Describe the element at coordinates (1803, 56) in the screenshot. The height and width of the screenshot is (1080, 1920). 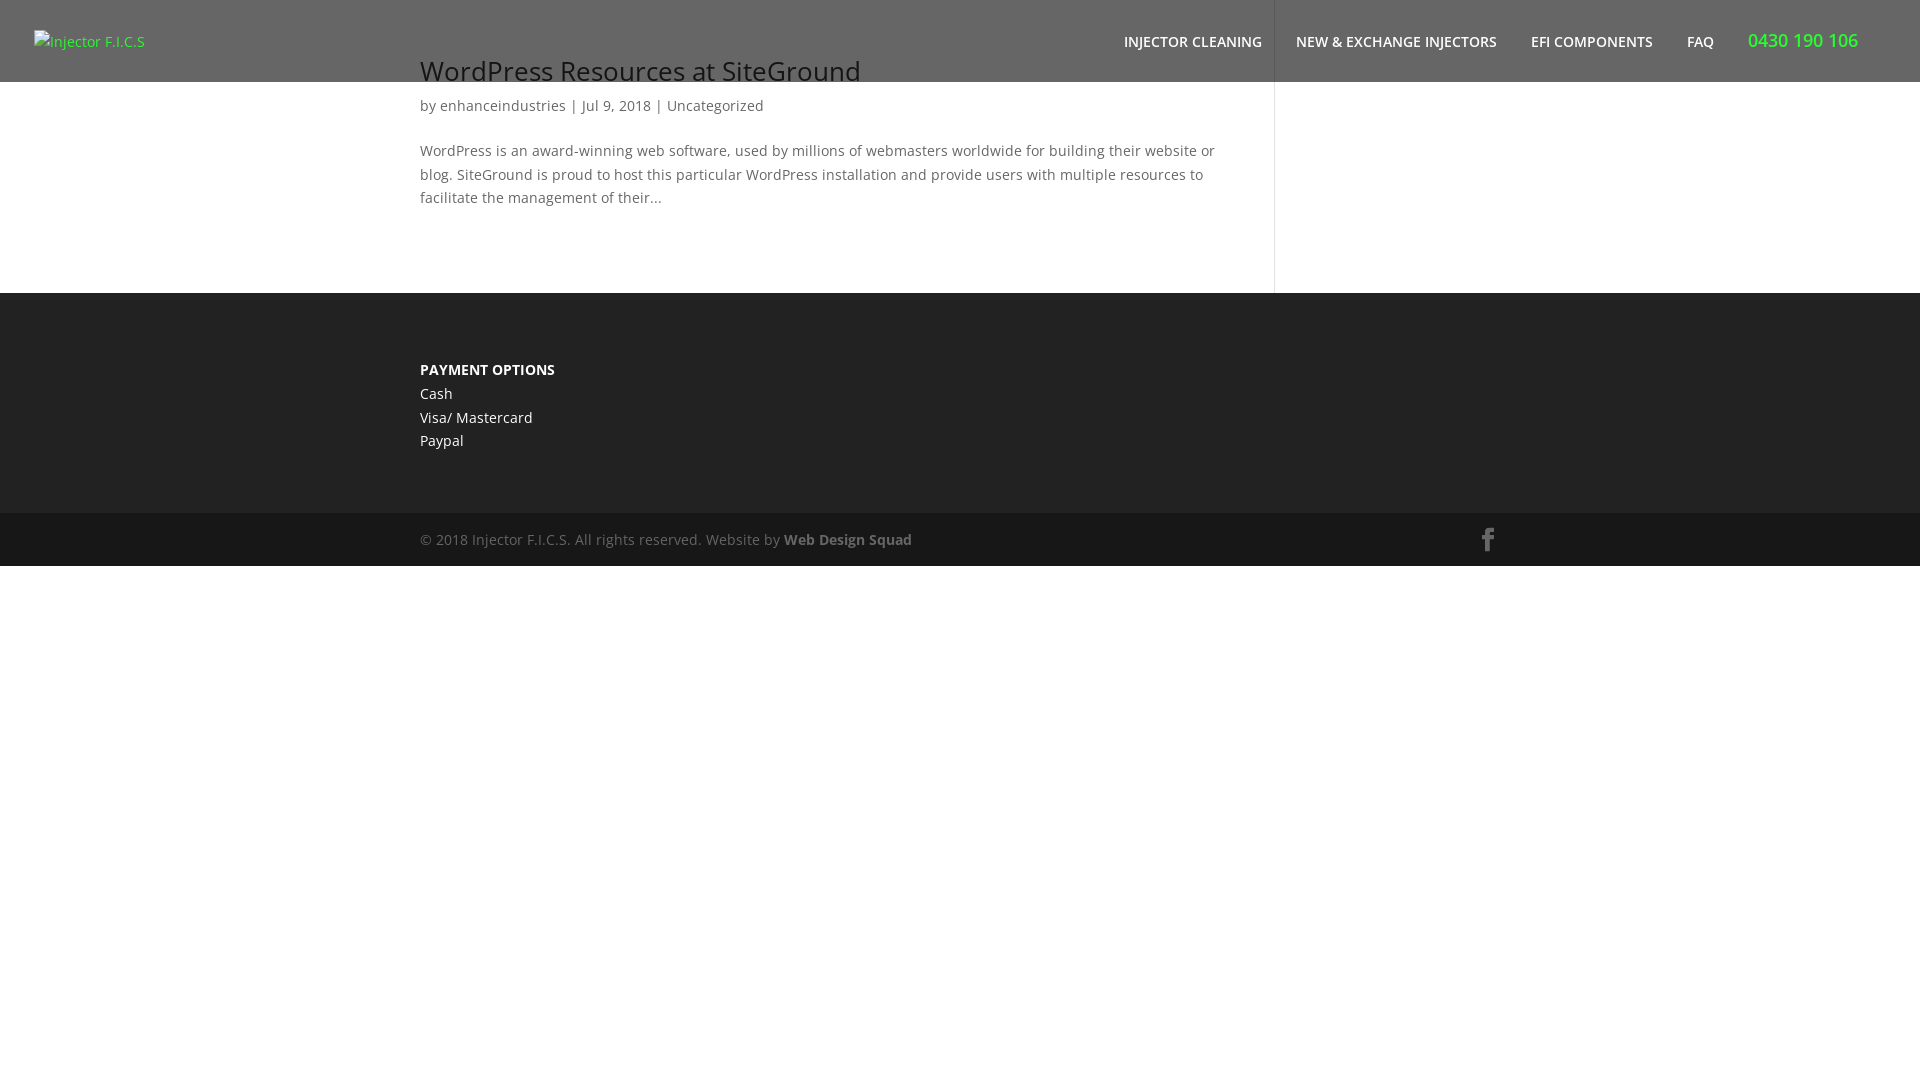
I see `0430 190 106` at that location.